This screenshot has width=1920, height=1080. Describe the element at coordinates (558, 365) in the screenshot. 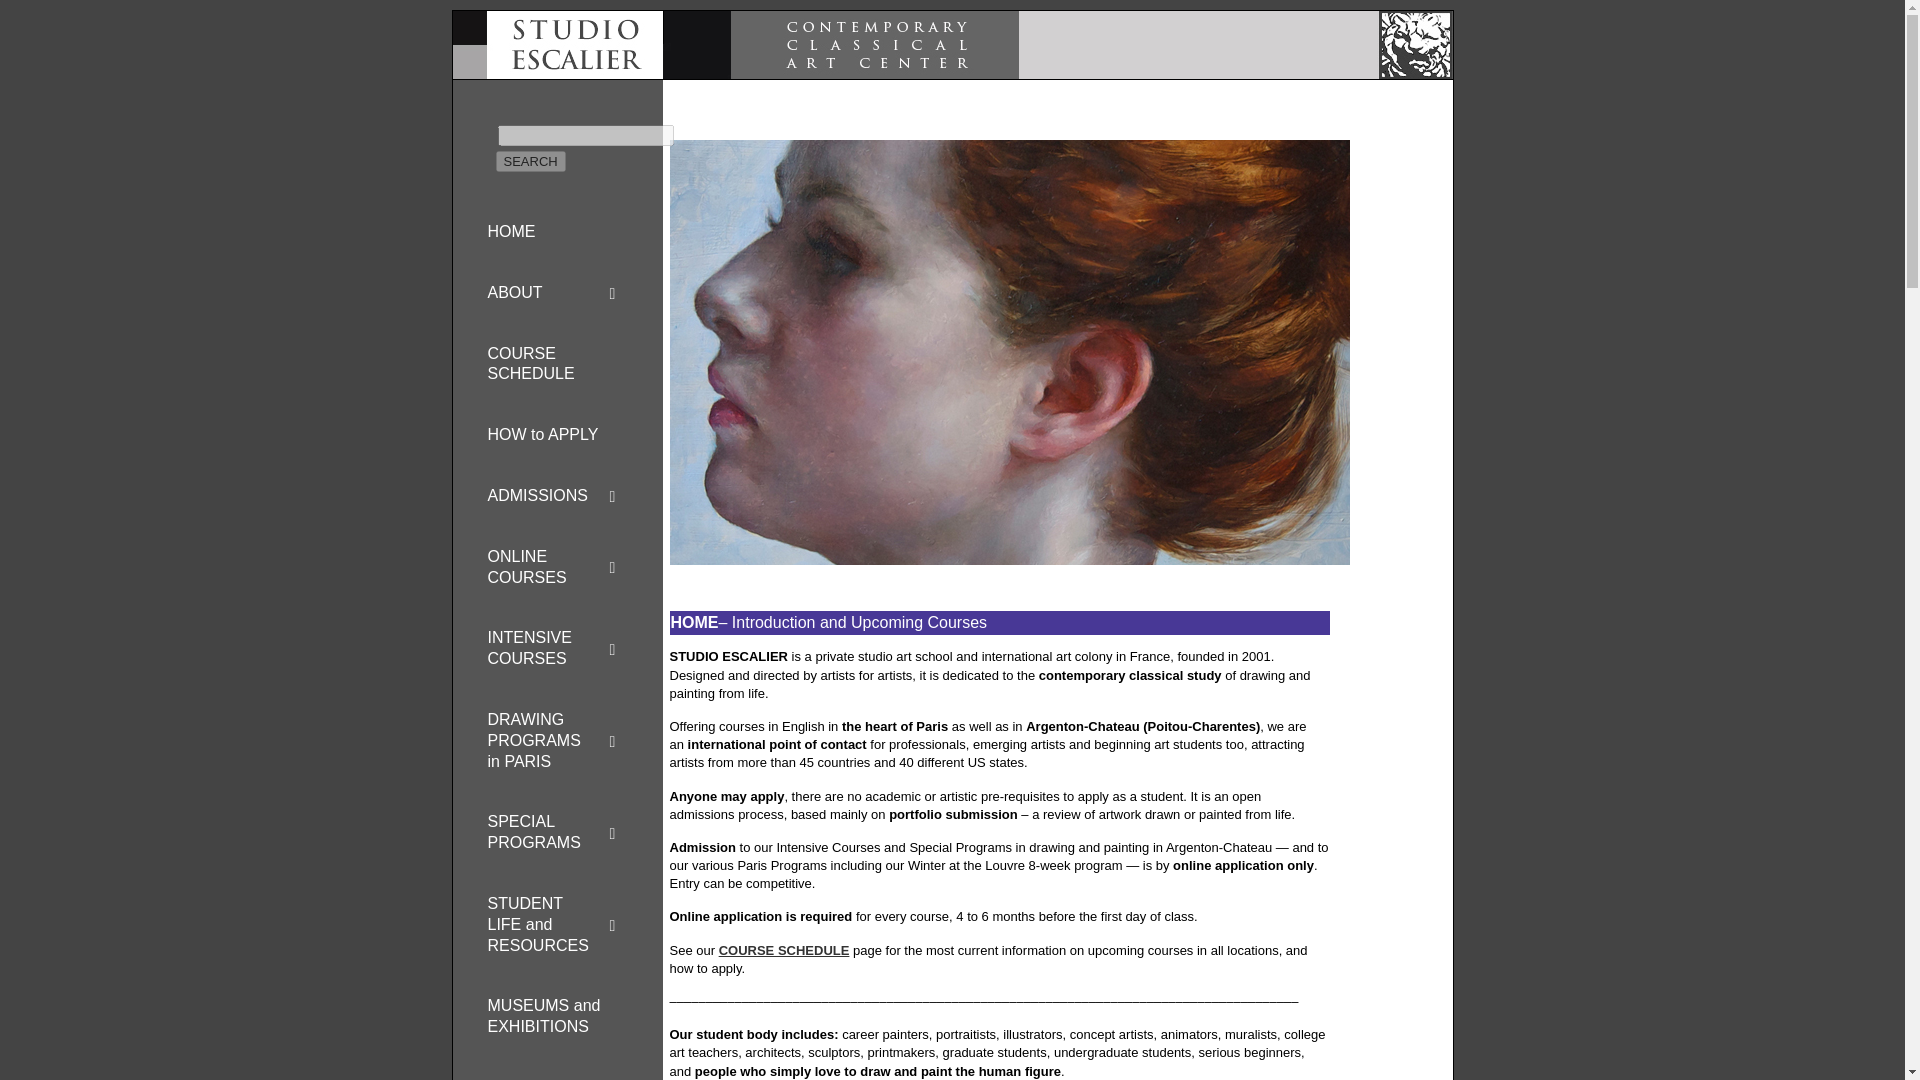

I see `COURSE SCHEDULE` at that location.